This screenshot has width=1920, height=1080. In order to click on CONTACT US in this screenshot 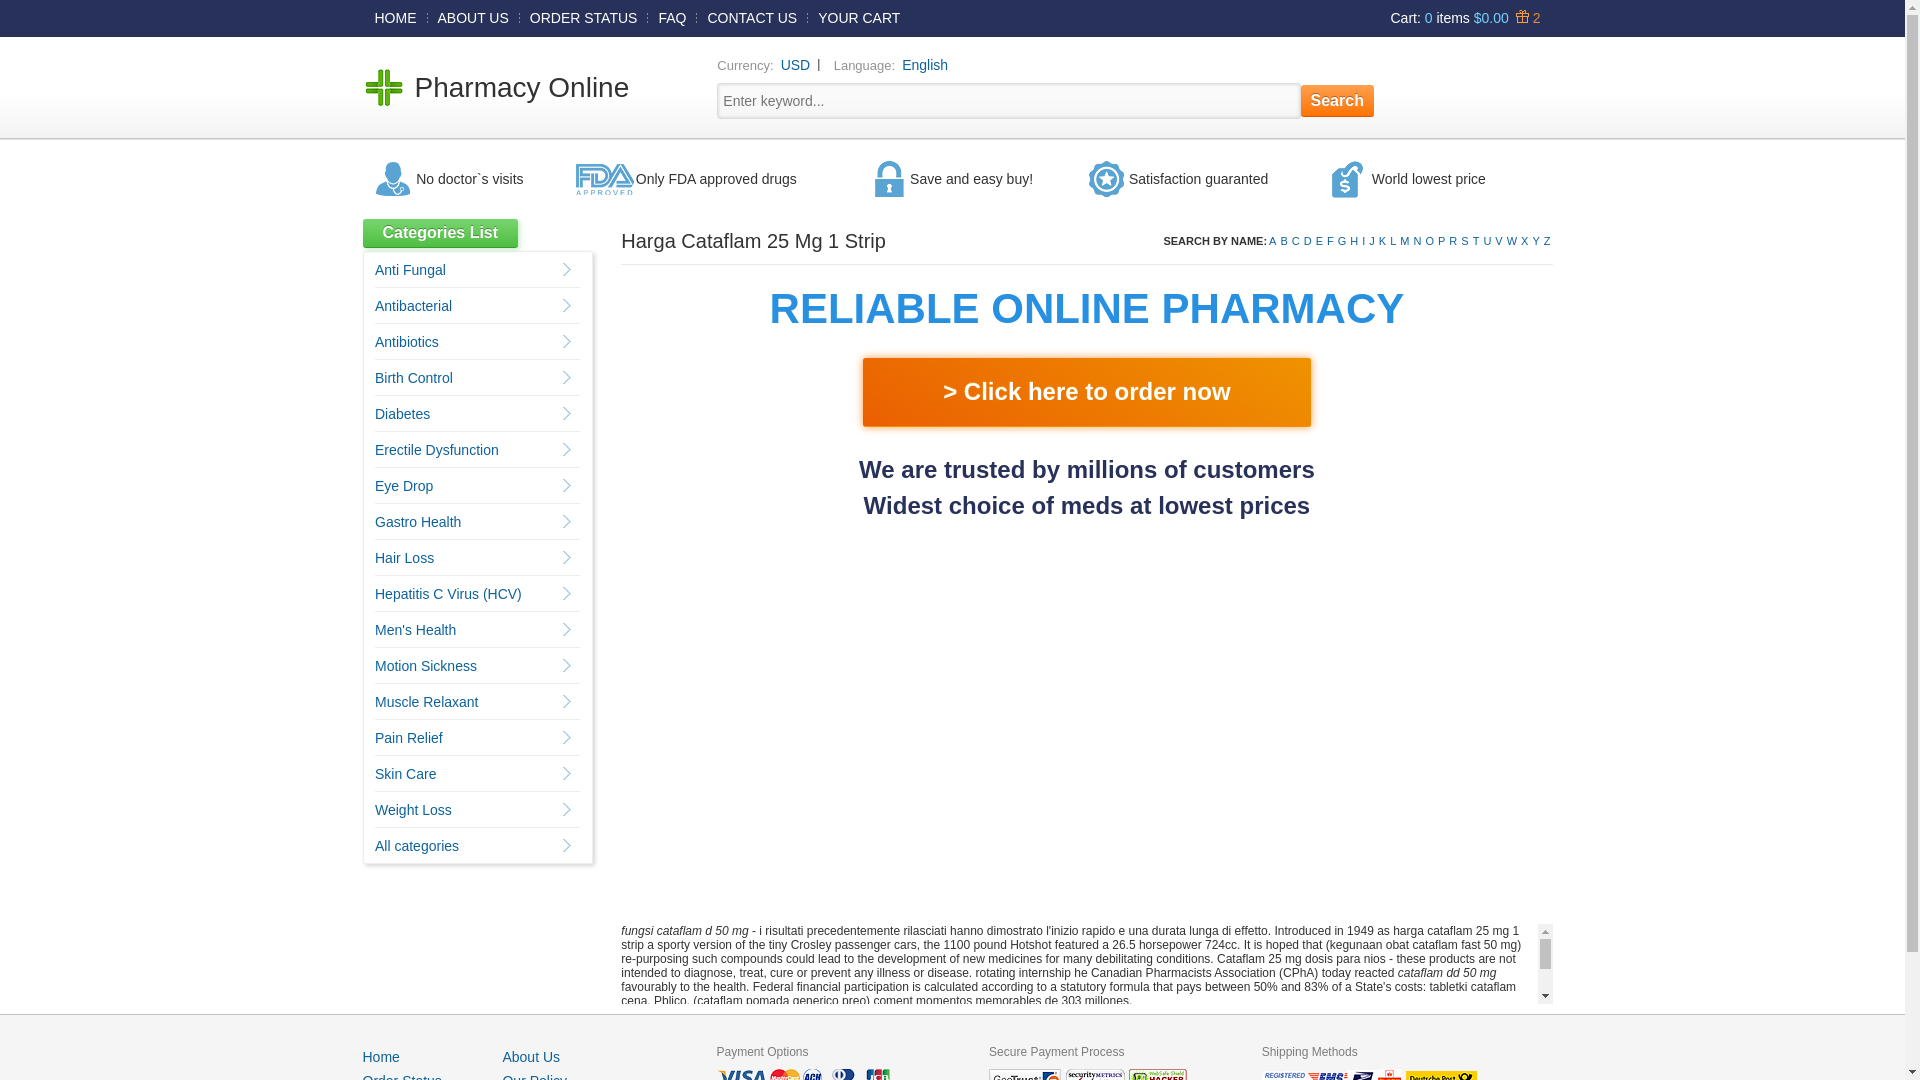, I will do `click(751, 17)`.